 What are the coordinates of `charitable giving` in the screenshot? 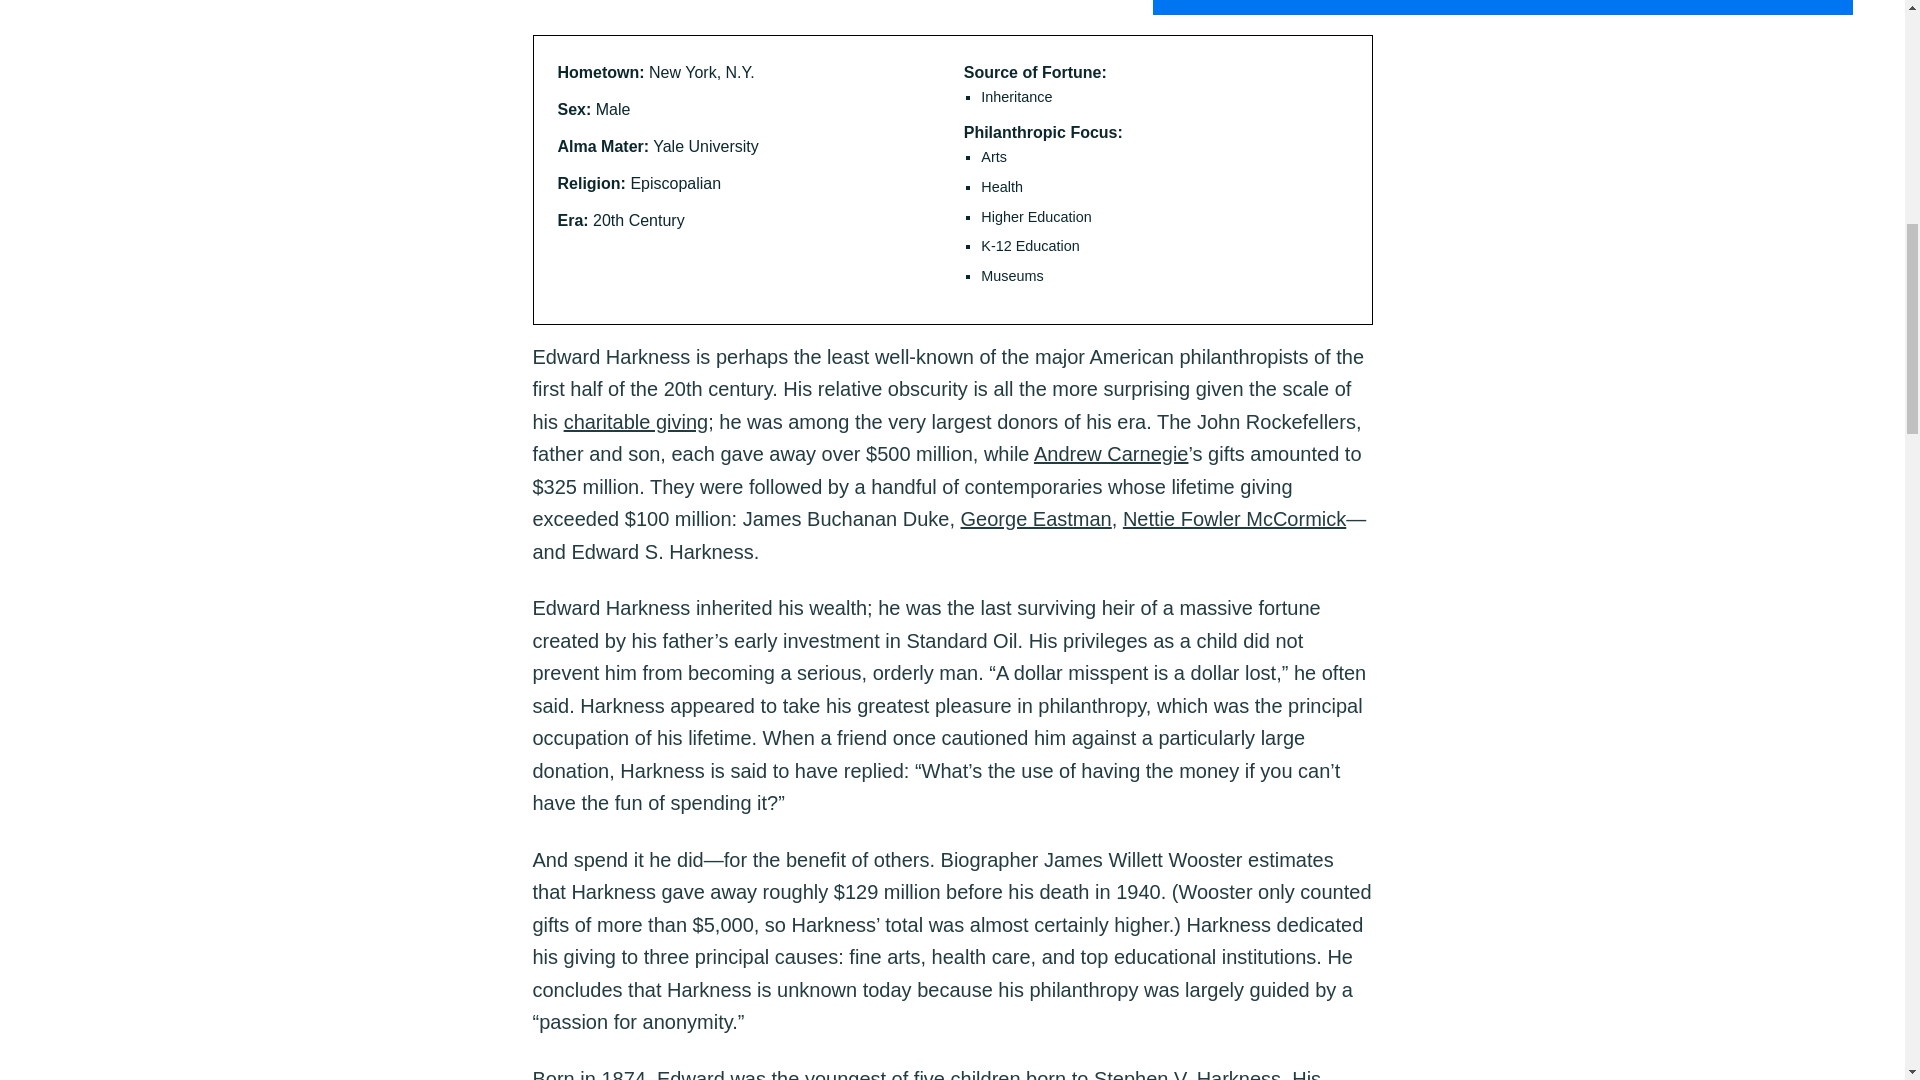 It's located at (636, 422).